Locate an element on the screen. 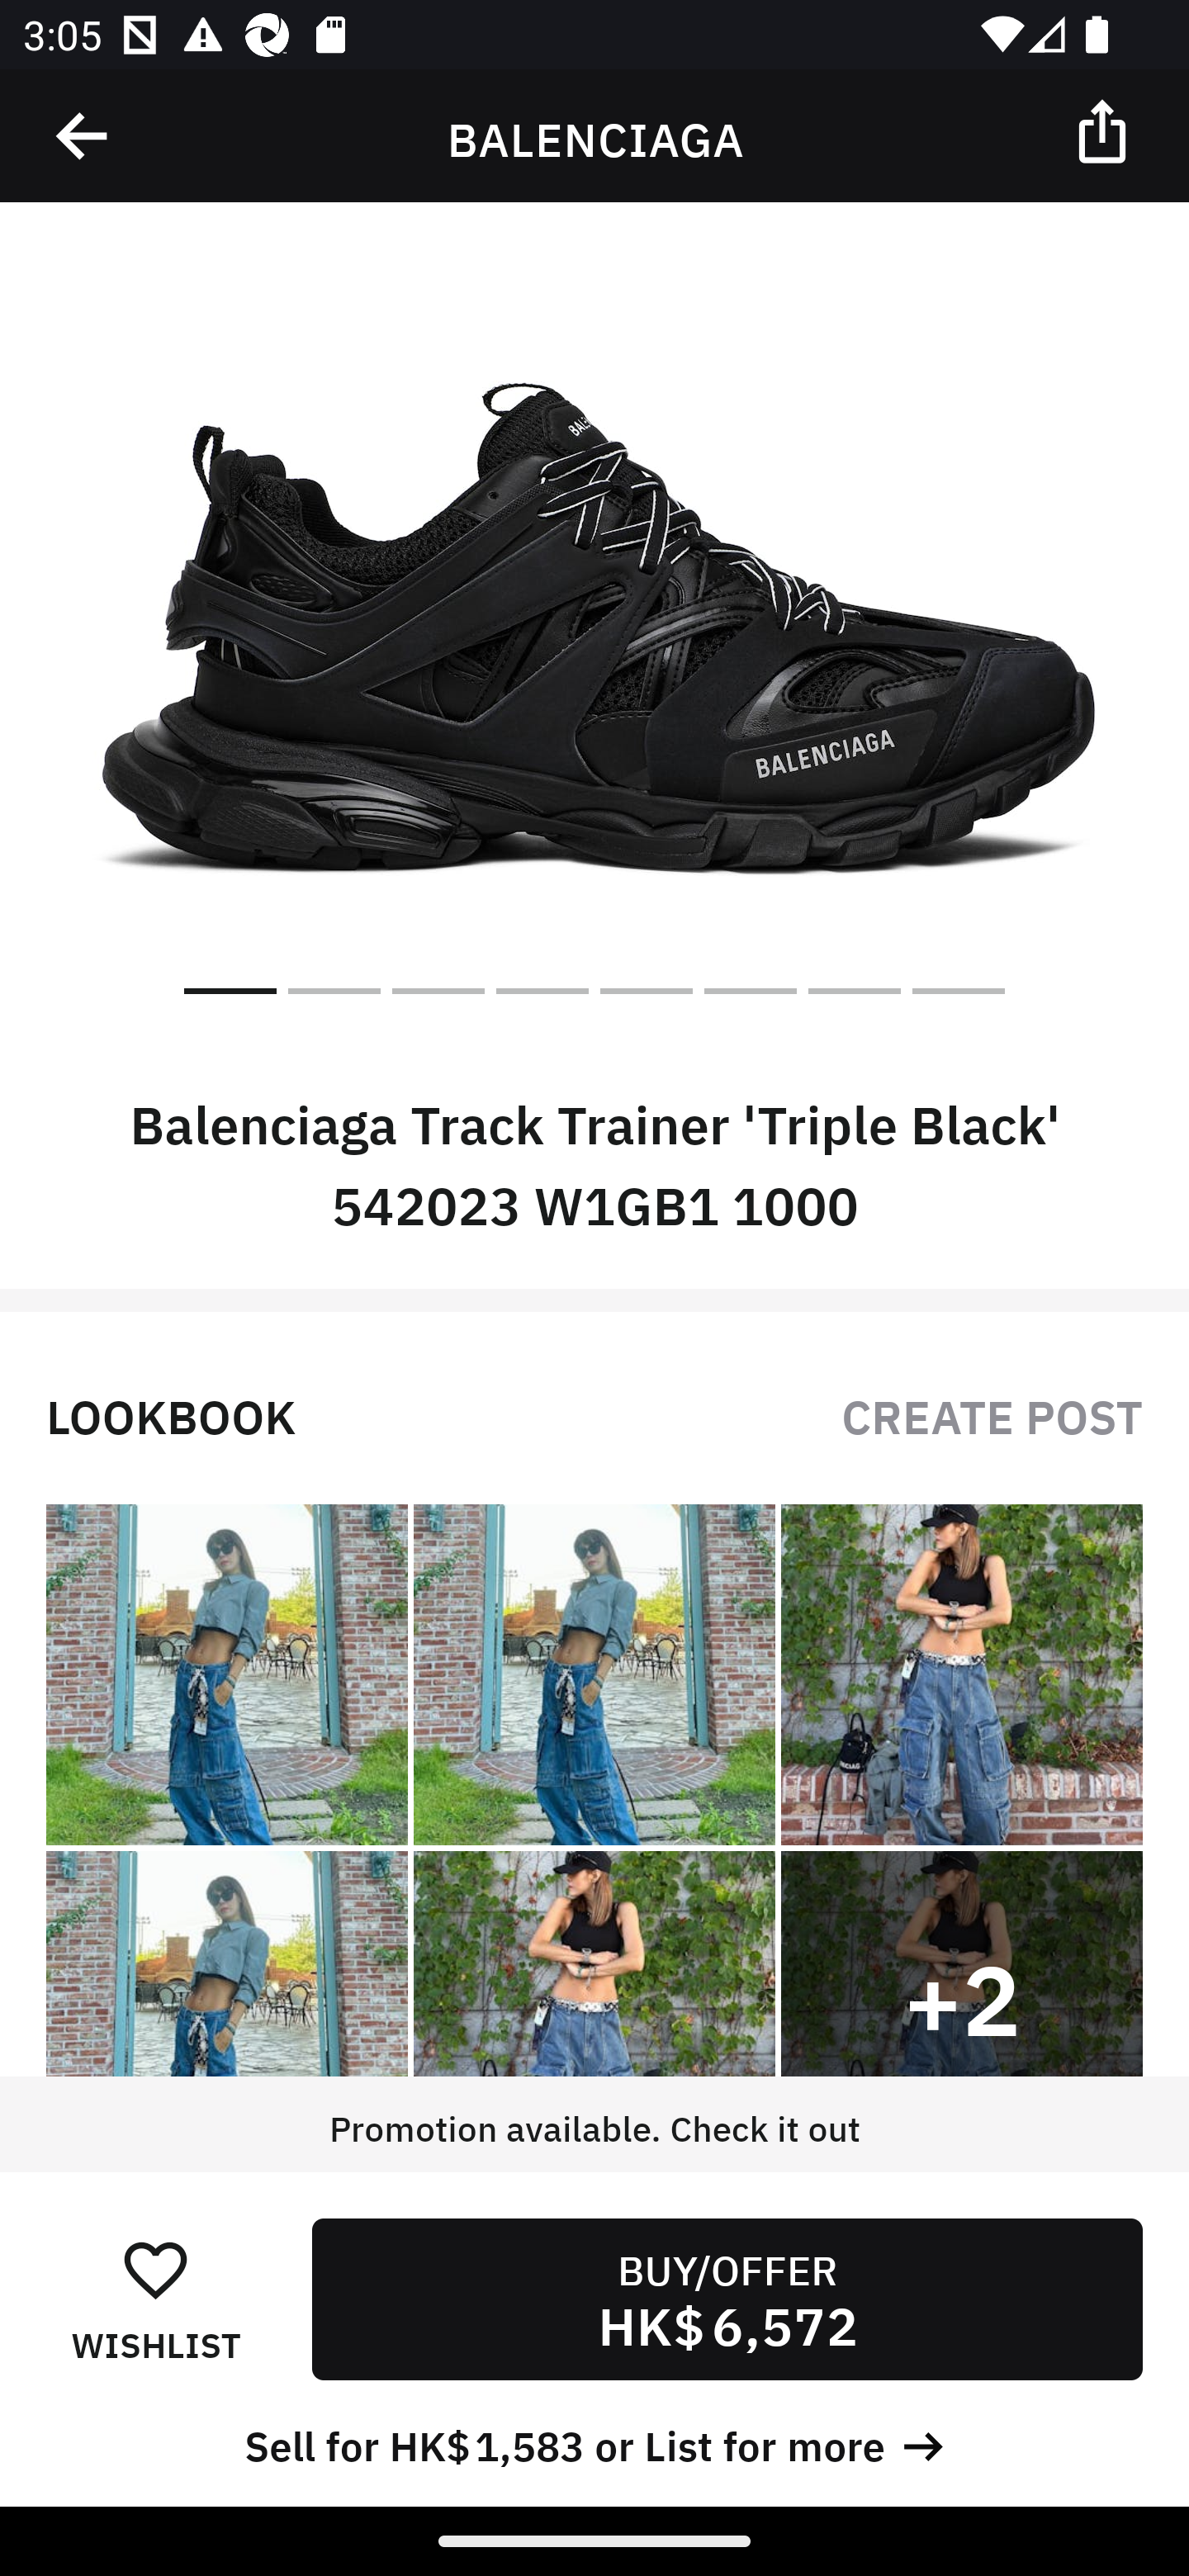 Image resolution: width=1189 pixels, height=2576 pixels.  is located at coordinates (1105, 130).